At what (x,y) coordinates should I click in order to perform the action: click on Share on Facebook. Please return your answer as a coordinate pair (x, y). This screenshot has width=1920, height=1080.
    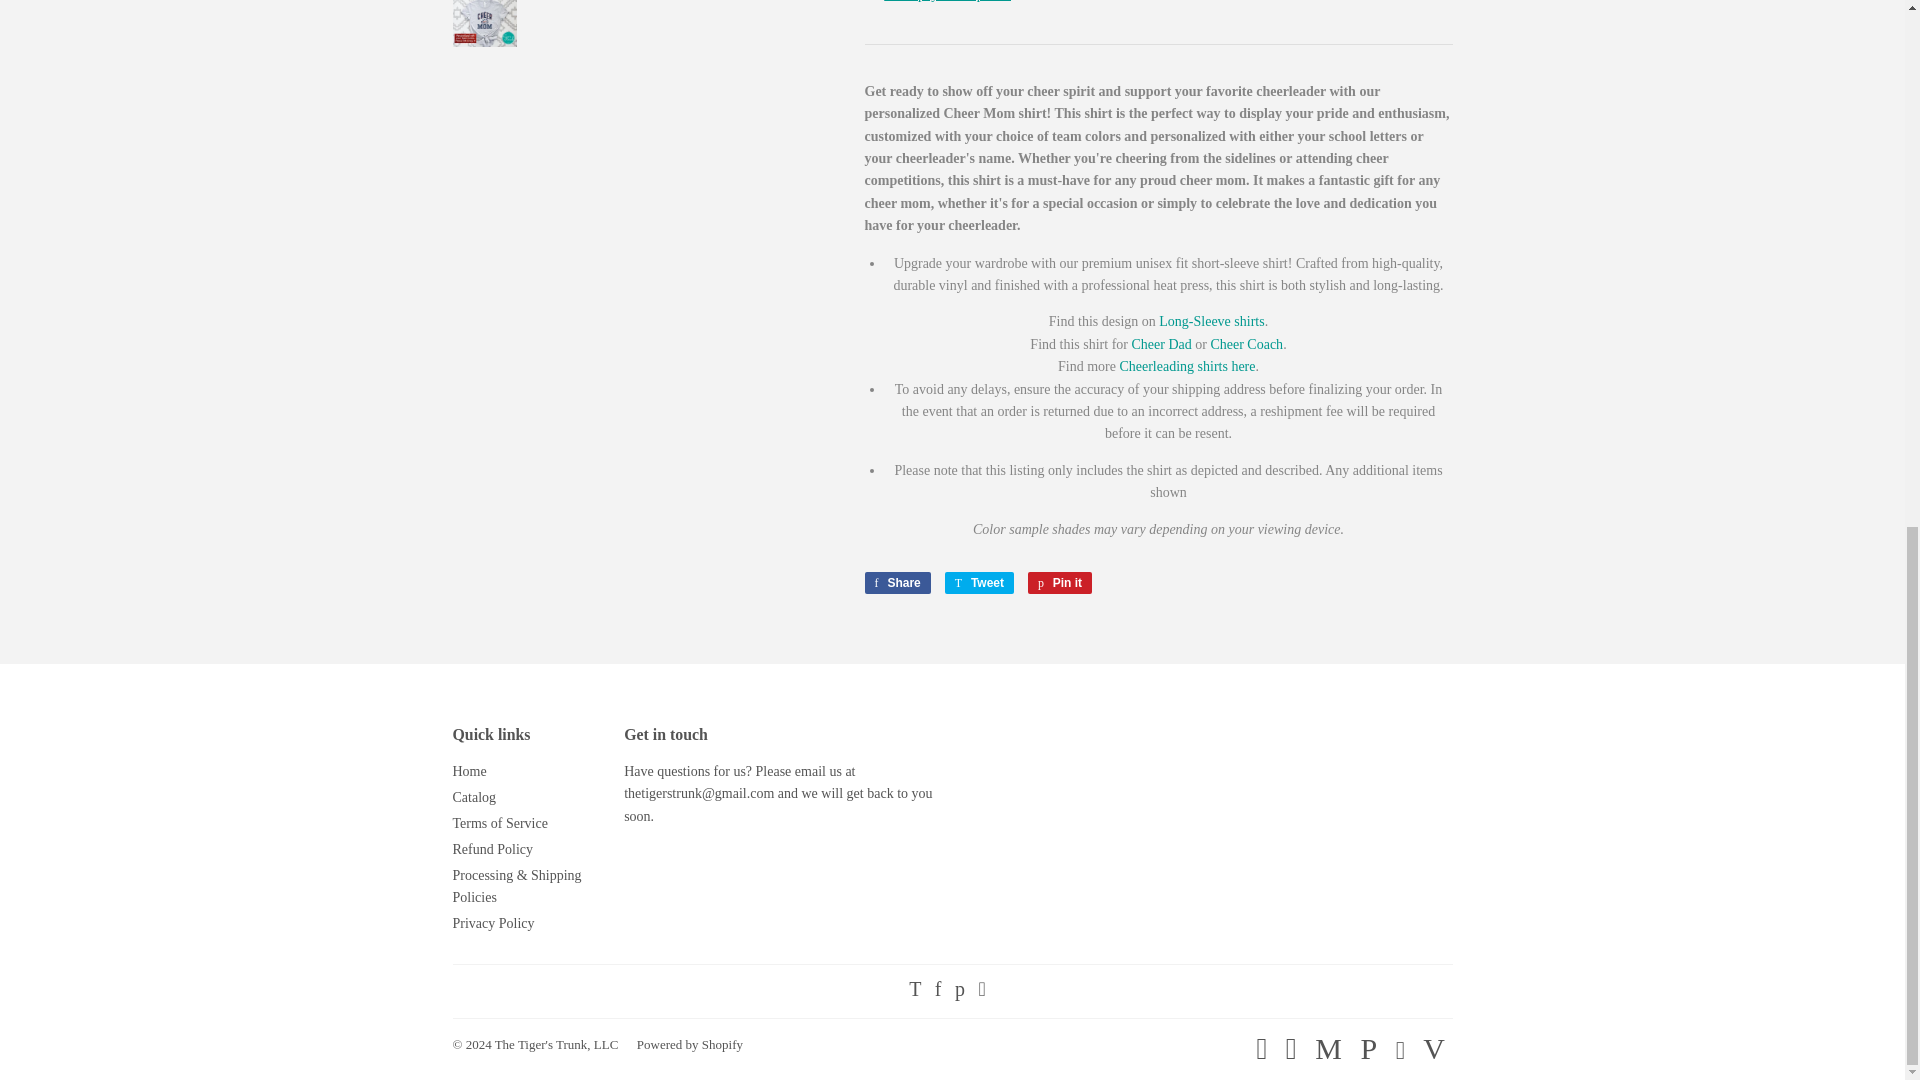
    Looking at the image, I should click on (896, 583).